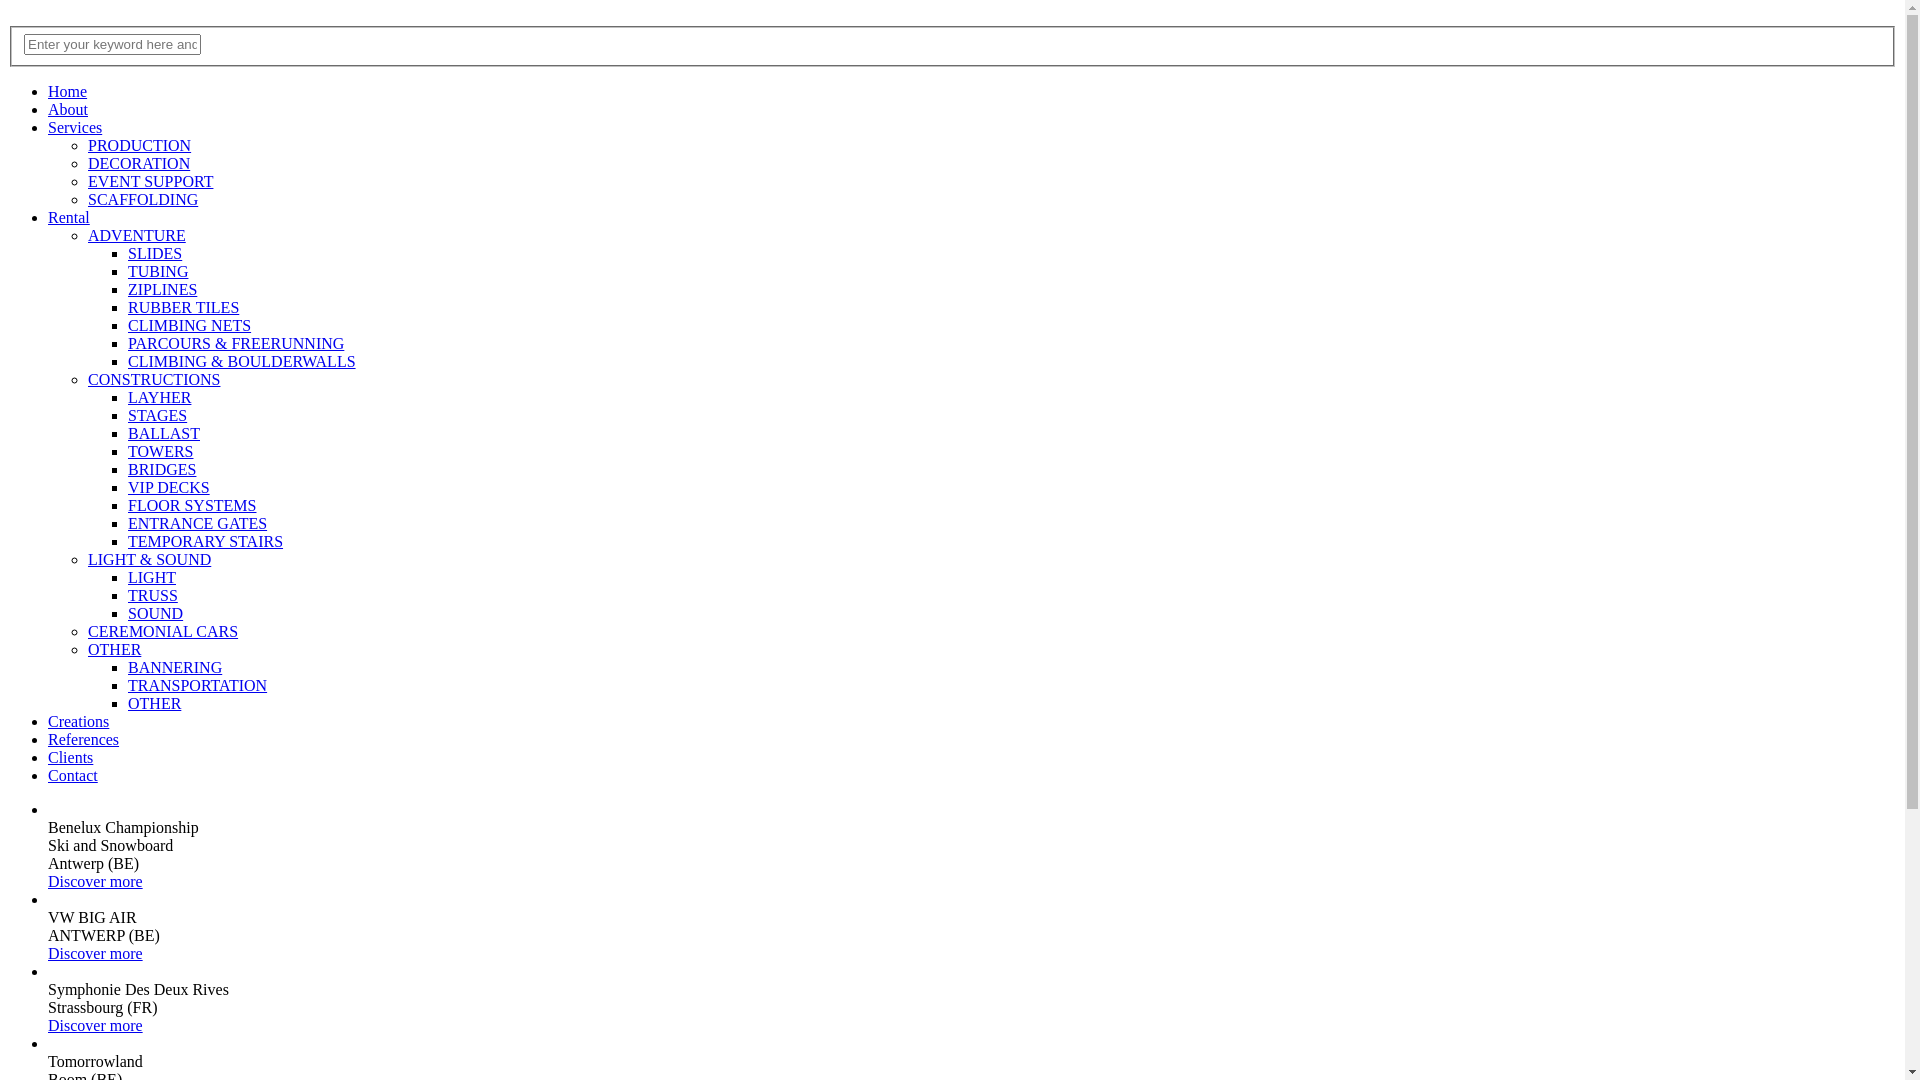  What do you see at coordinates (75, 128) in the screenshot?
I see `Services` at bounding box center [75, 128].